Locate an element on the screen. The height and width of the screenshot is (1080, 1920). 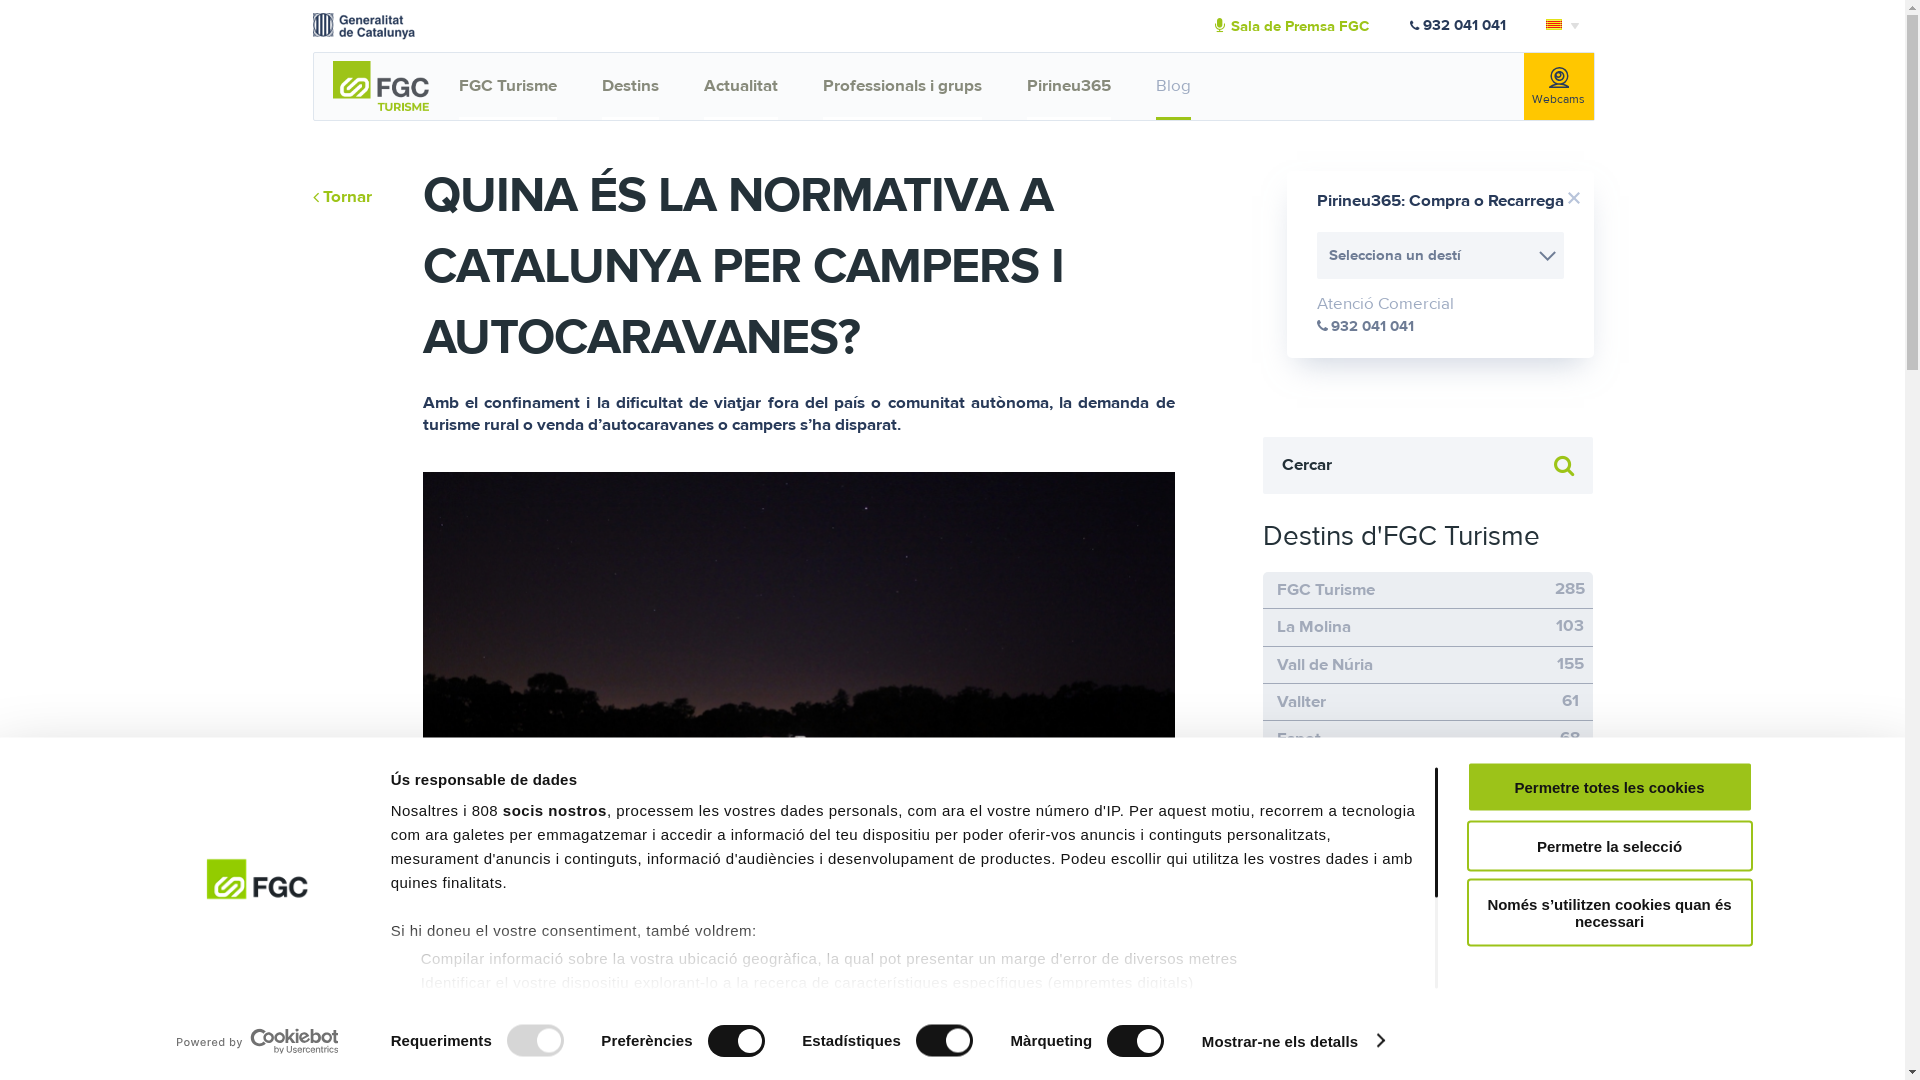
Espot is located at coordinates (1298, 739).